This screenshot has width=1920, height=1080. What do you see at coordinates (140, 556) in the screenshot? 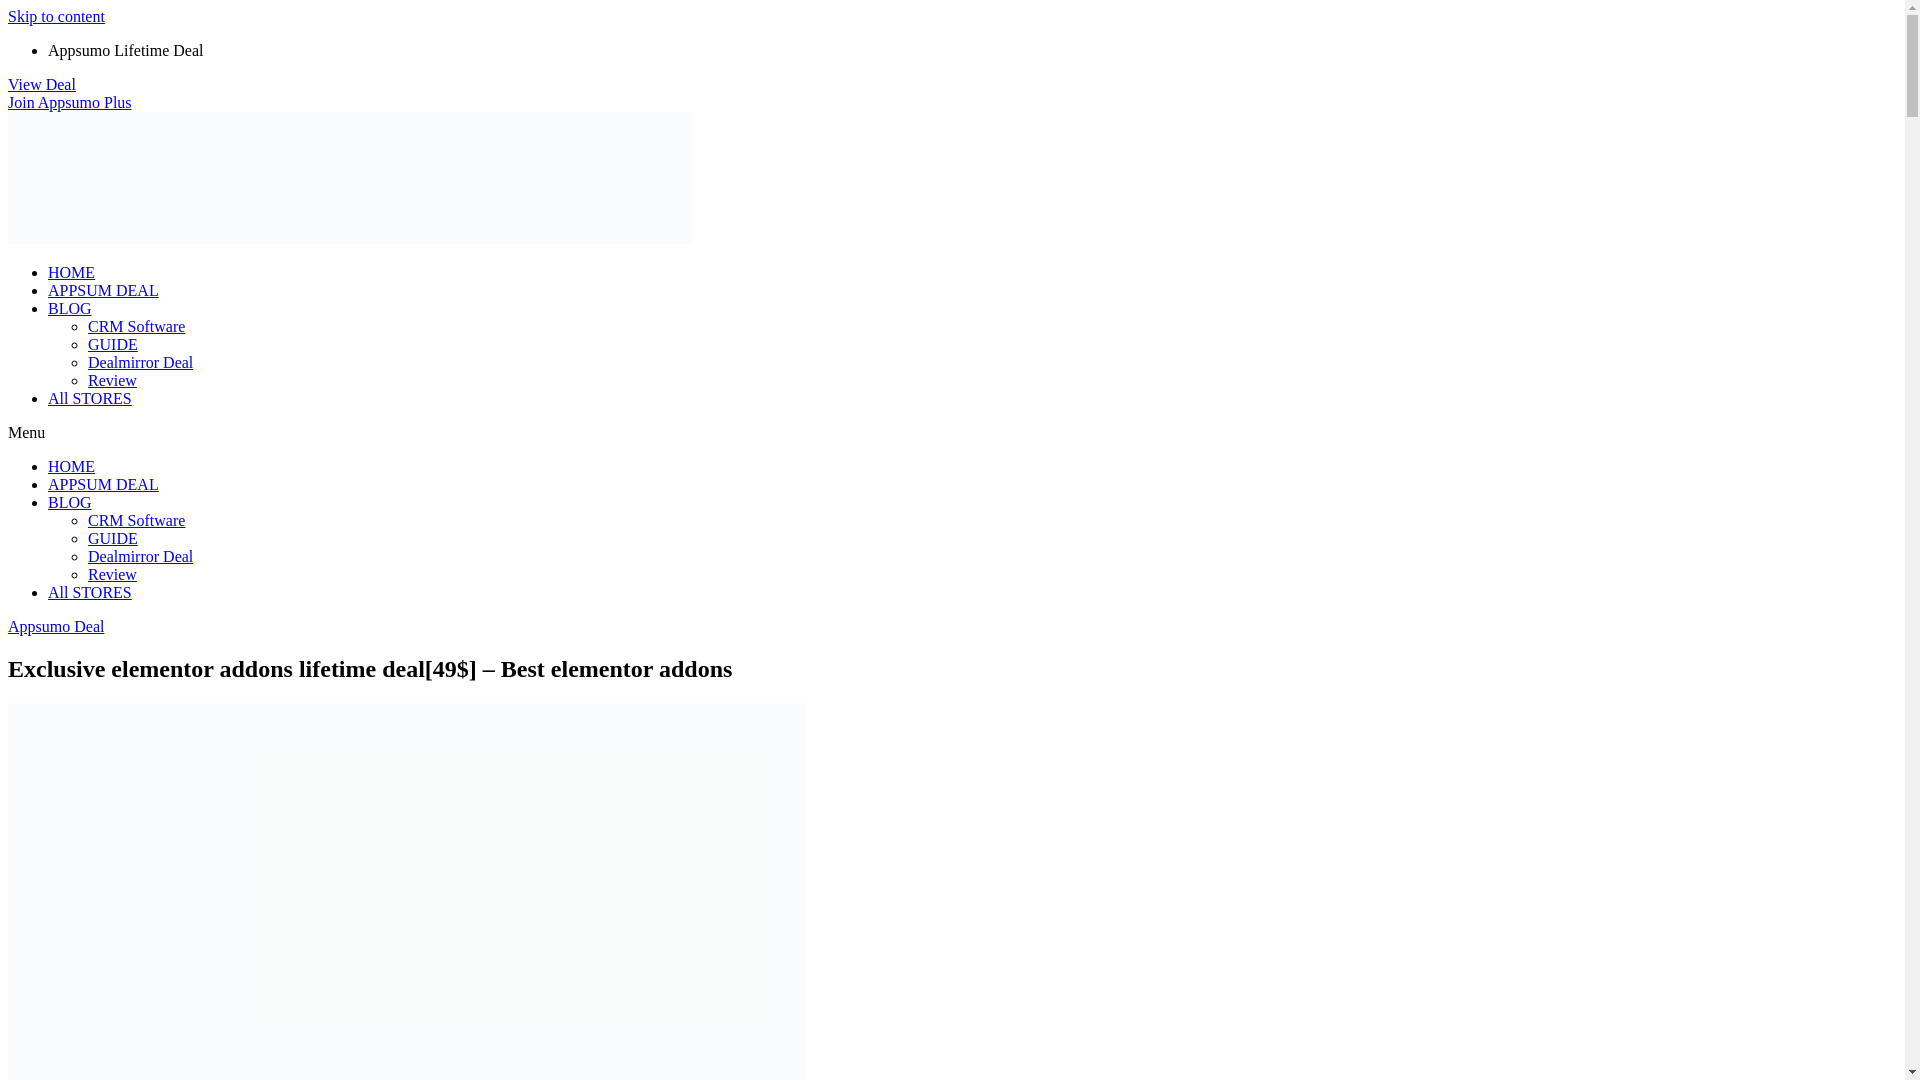
I see `Dealmirror Deal` at bounding box center [140, 556].